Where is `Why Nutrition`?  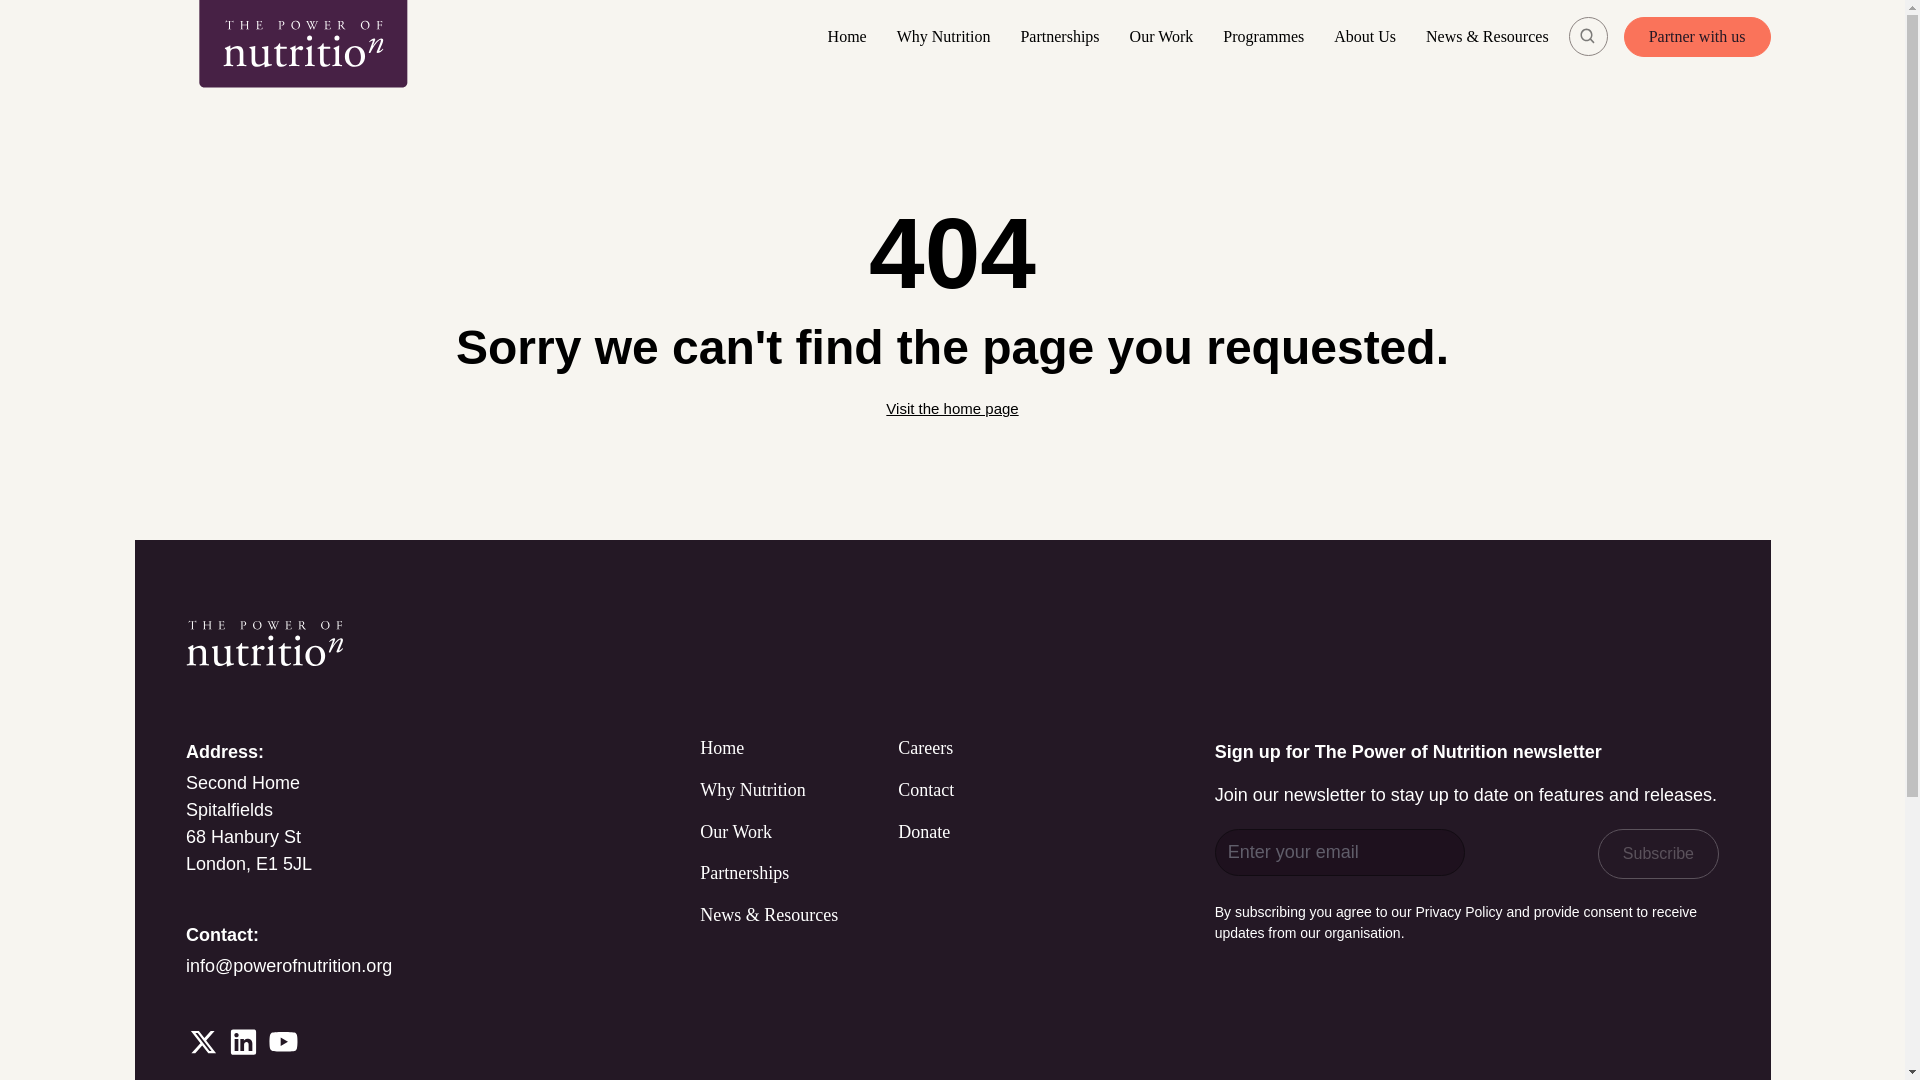 Why Nutrition is located at coordinates (949, 36).